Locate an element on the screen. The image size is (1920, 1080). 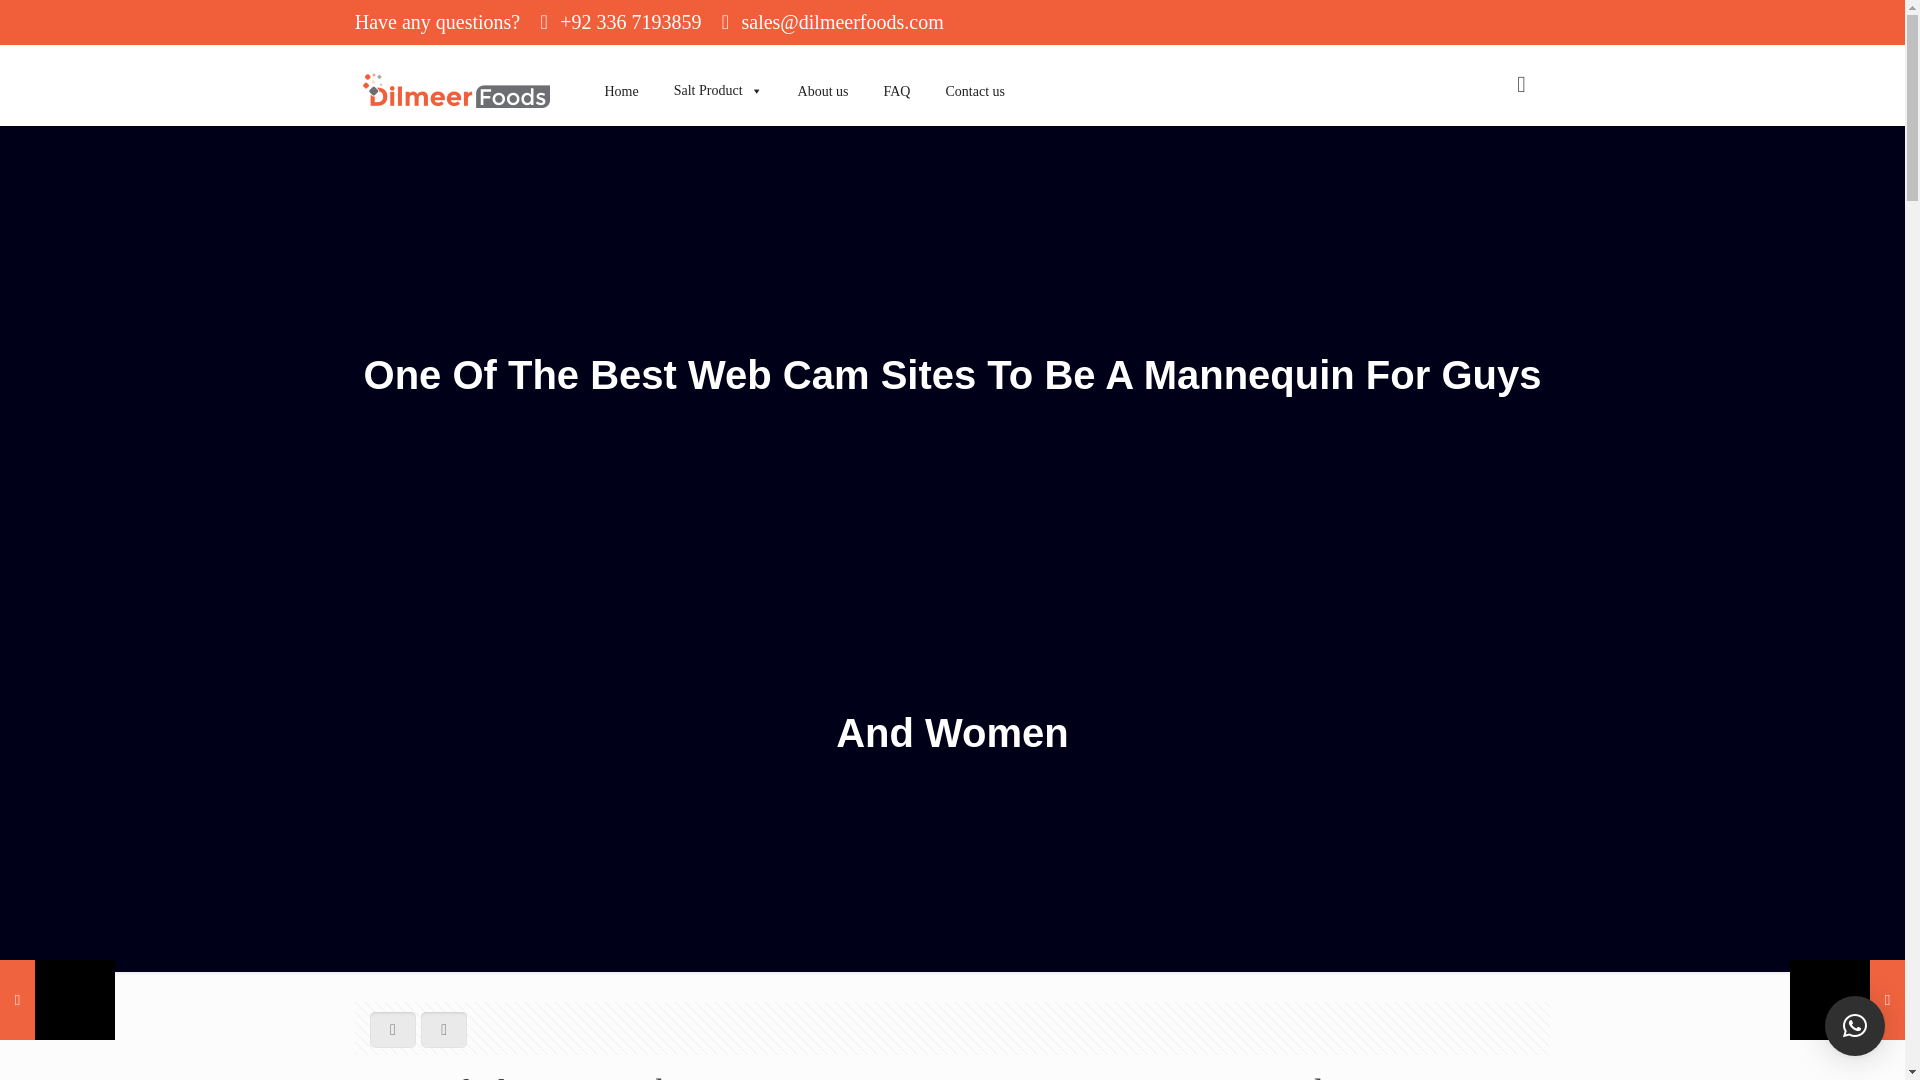
Contact us is located at coordinates (967, 68).